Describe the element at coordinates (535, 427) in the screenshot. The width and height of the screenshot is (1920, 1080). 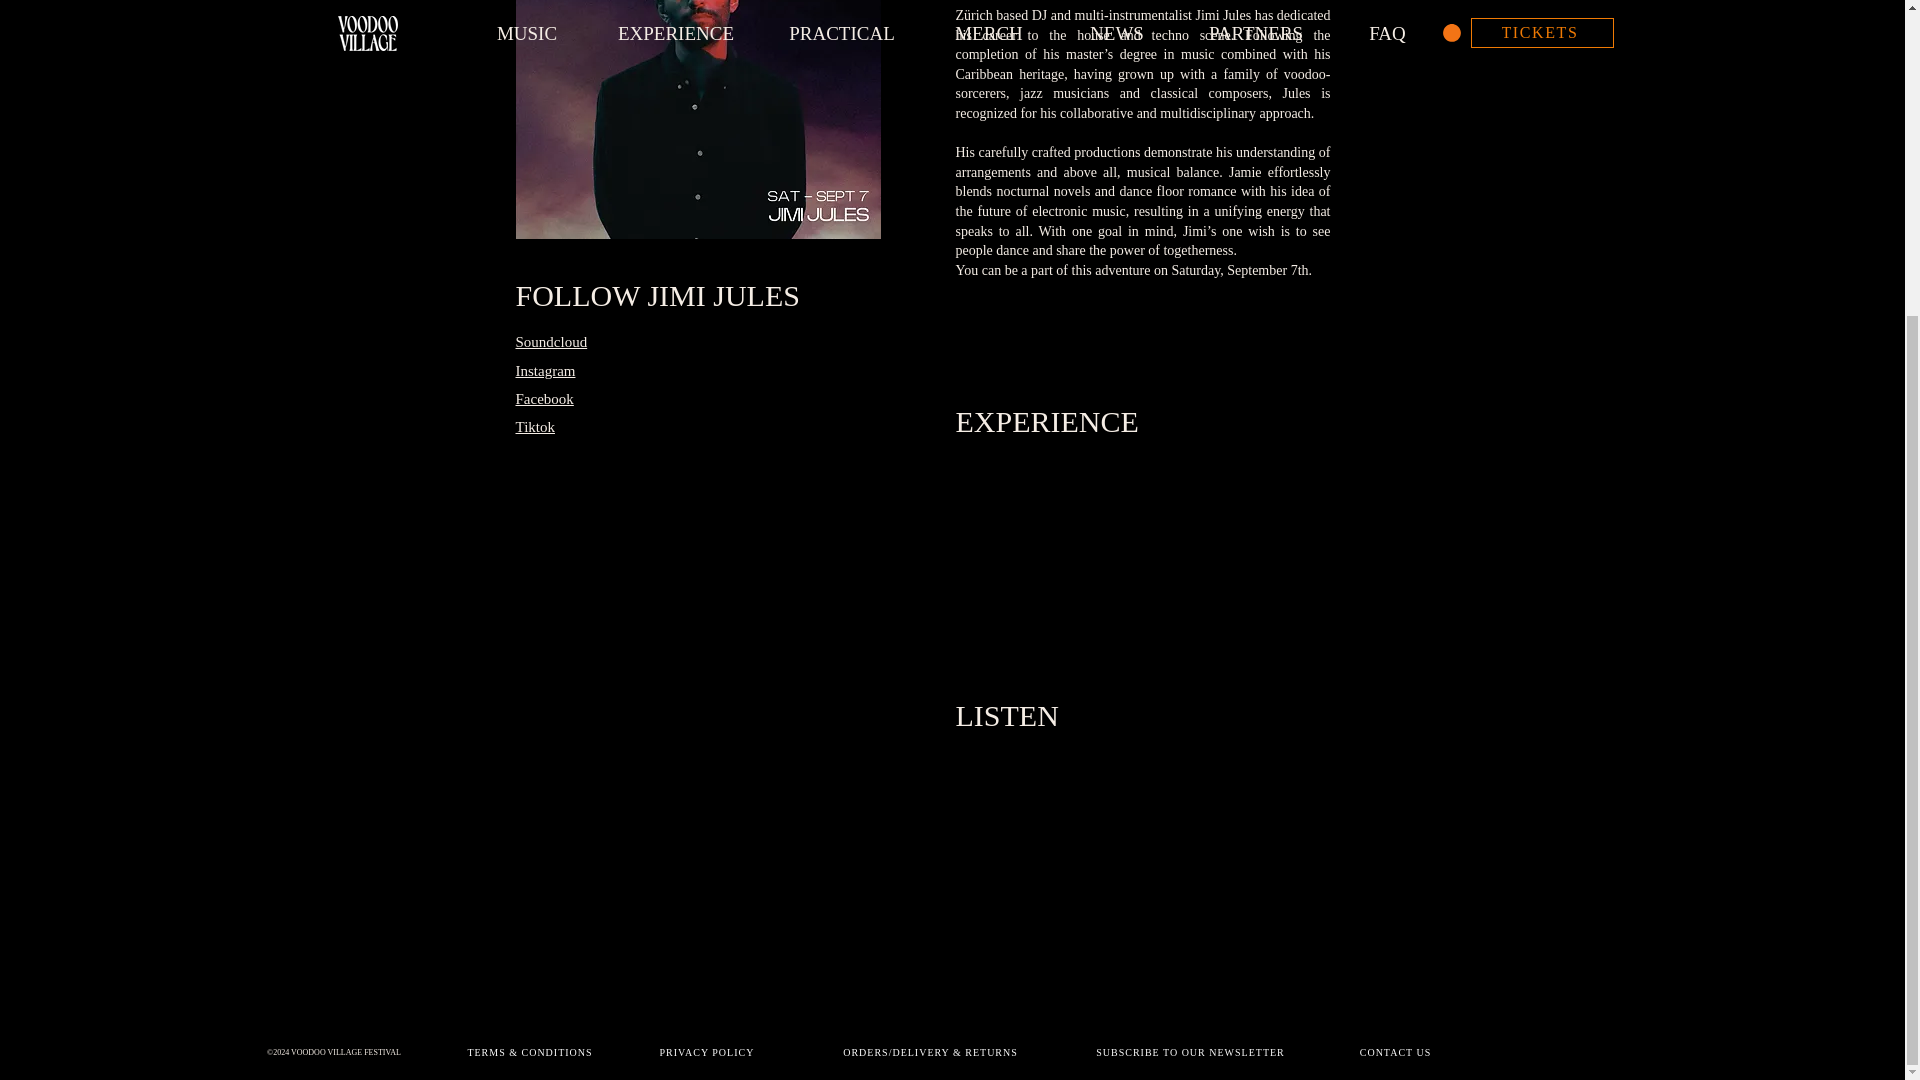
I see `Tiktok` at that location.